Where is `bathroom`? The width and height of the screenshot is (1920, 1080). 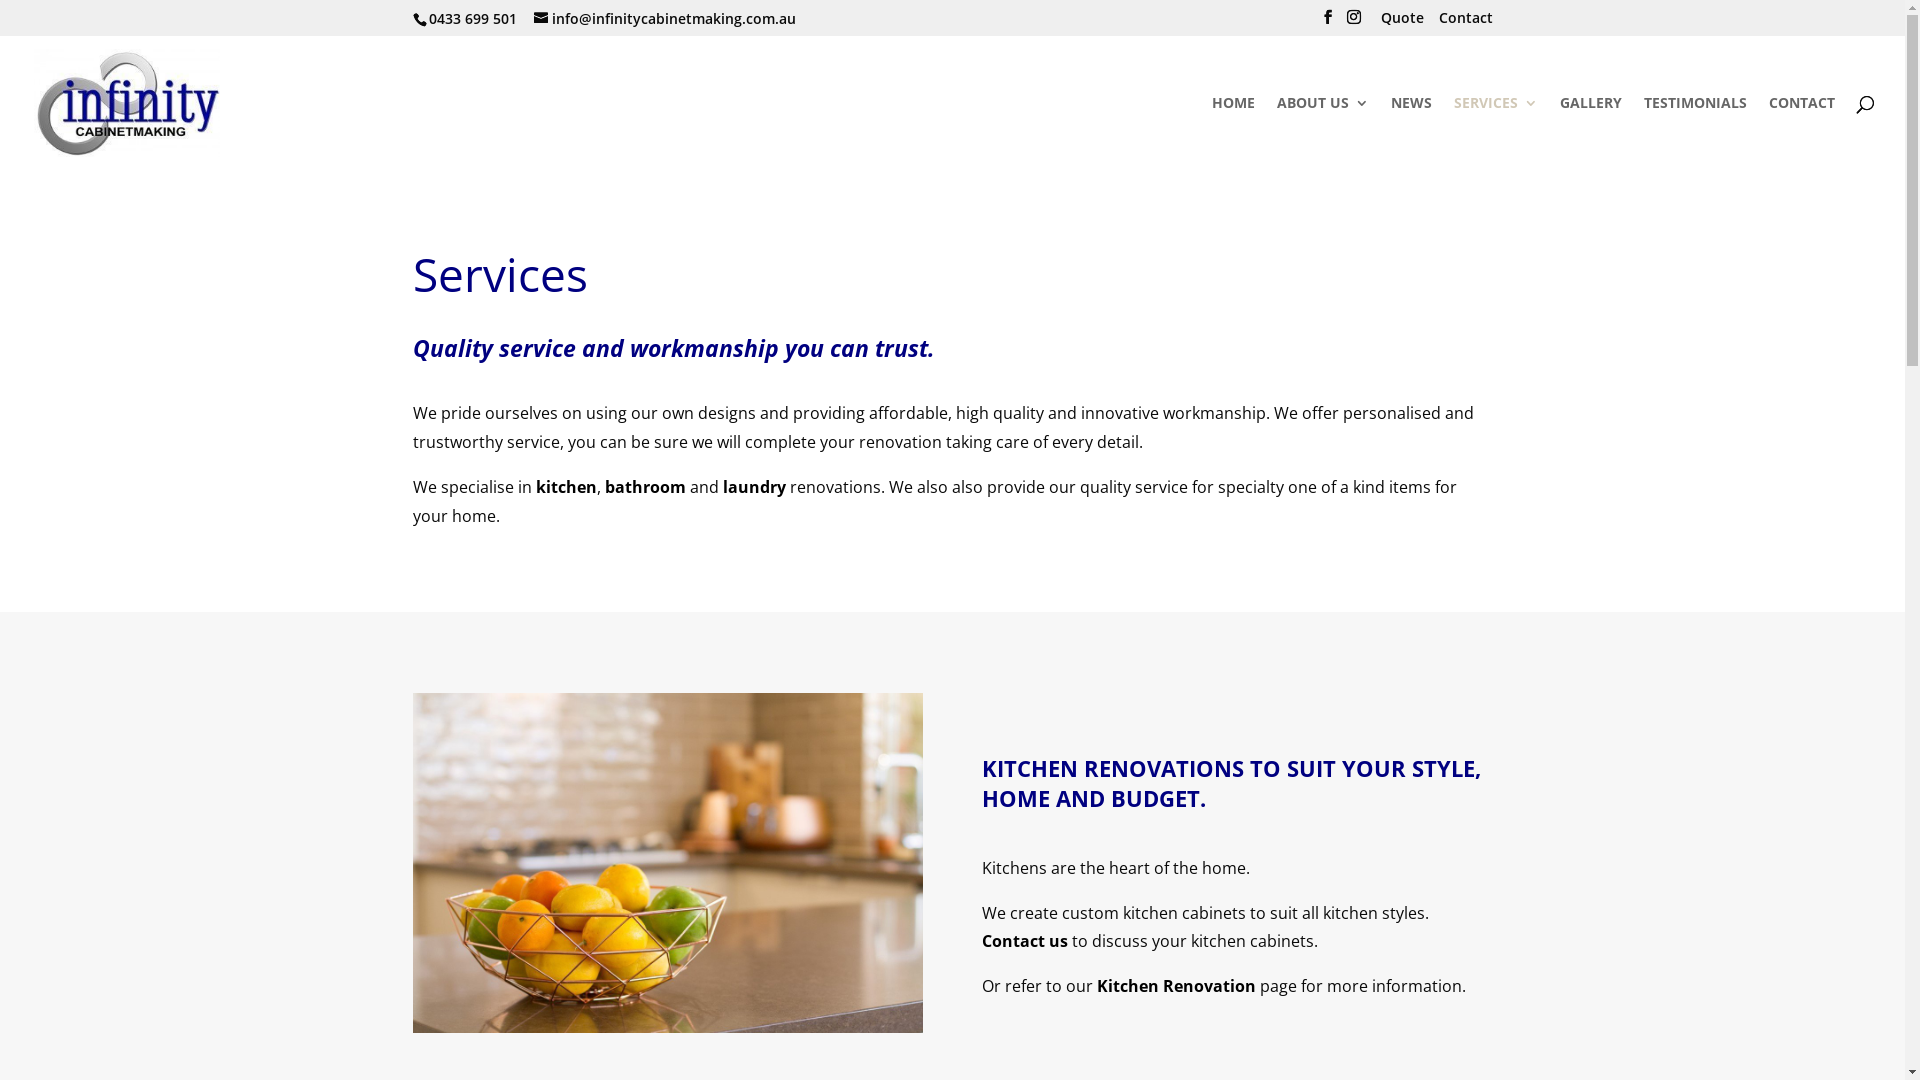 bathroom is located at coordinates (644, 487).